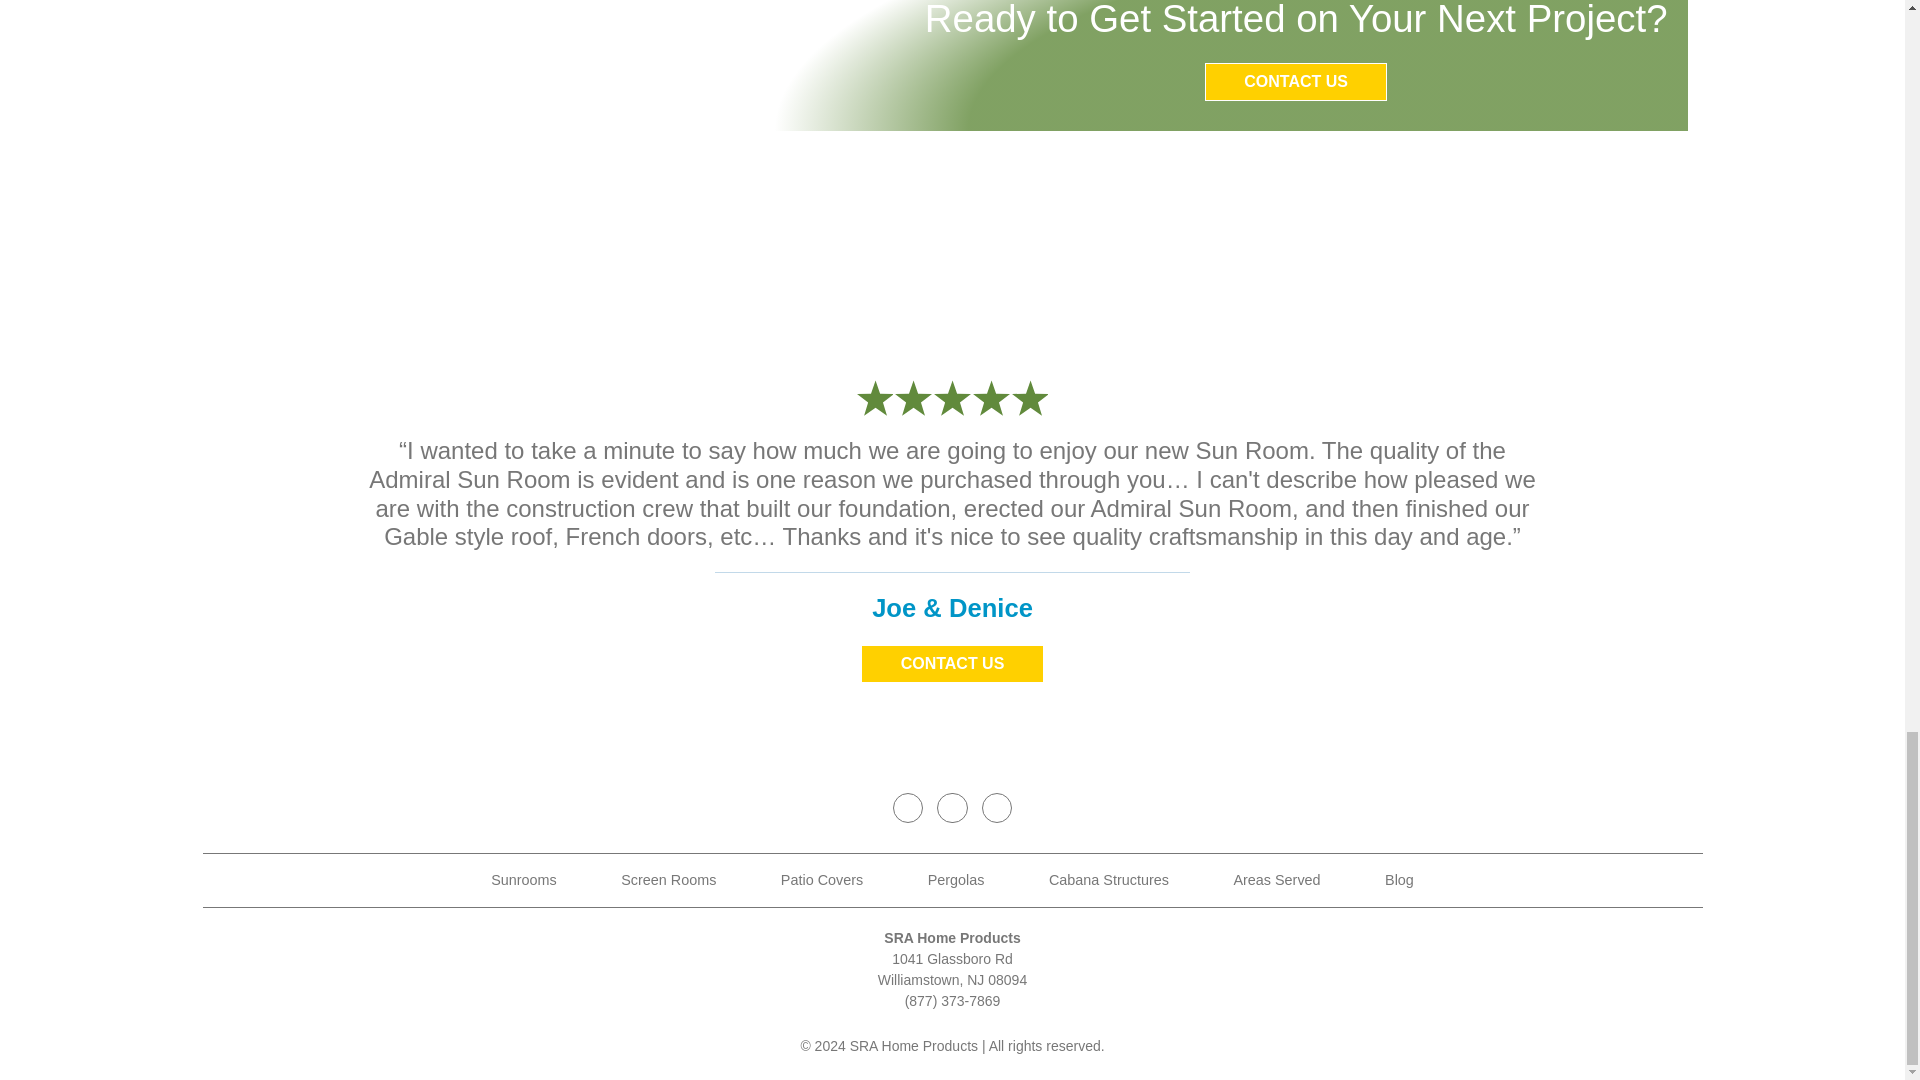  I want to click on CONTACT US, so click(951, 663).